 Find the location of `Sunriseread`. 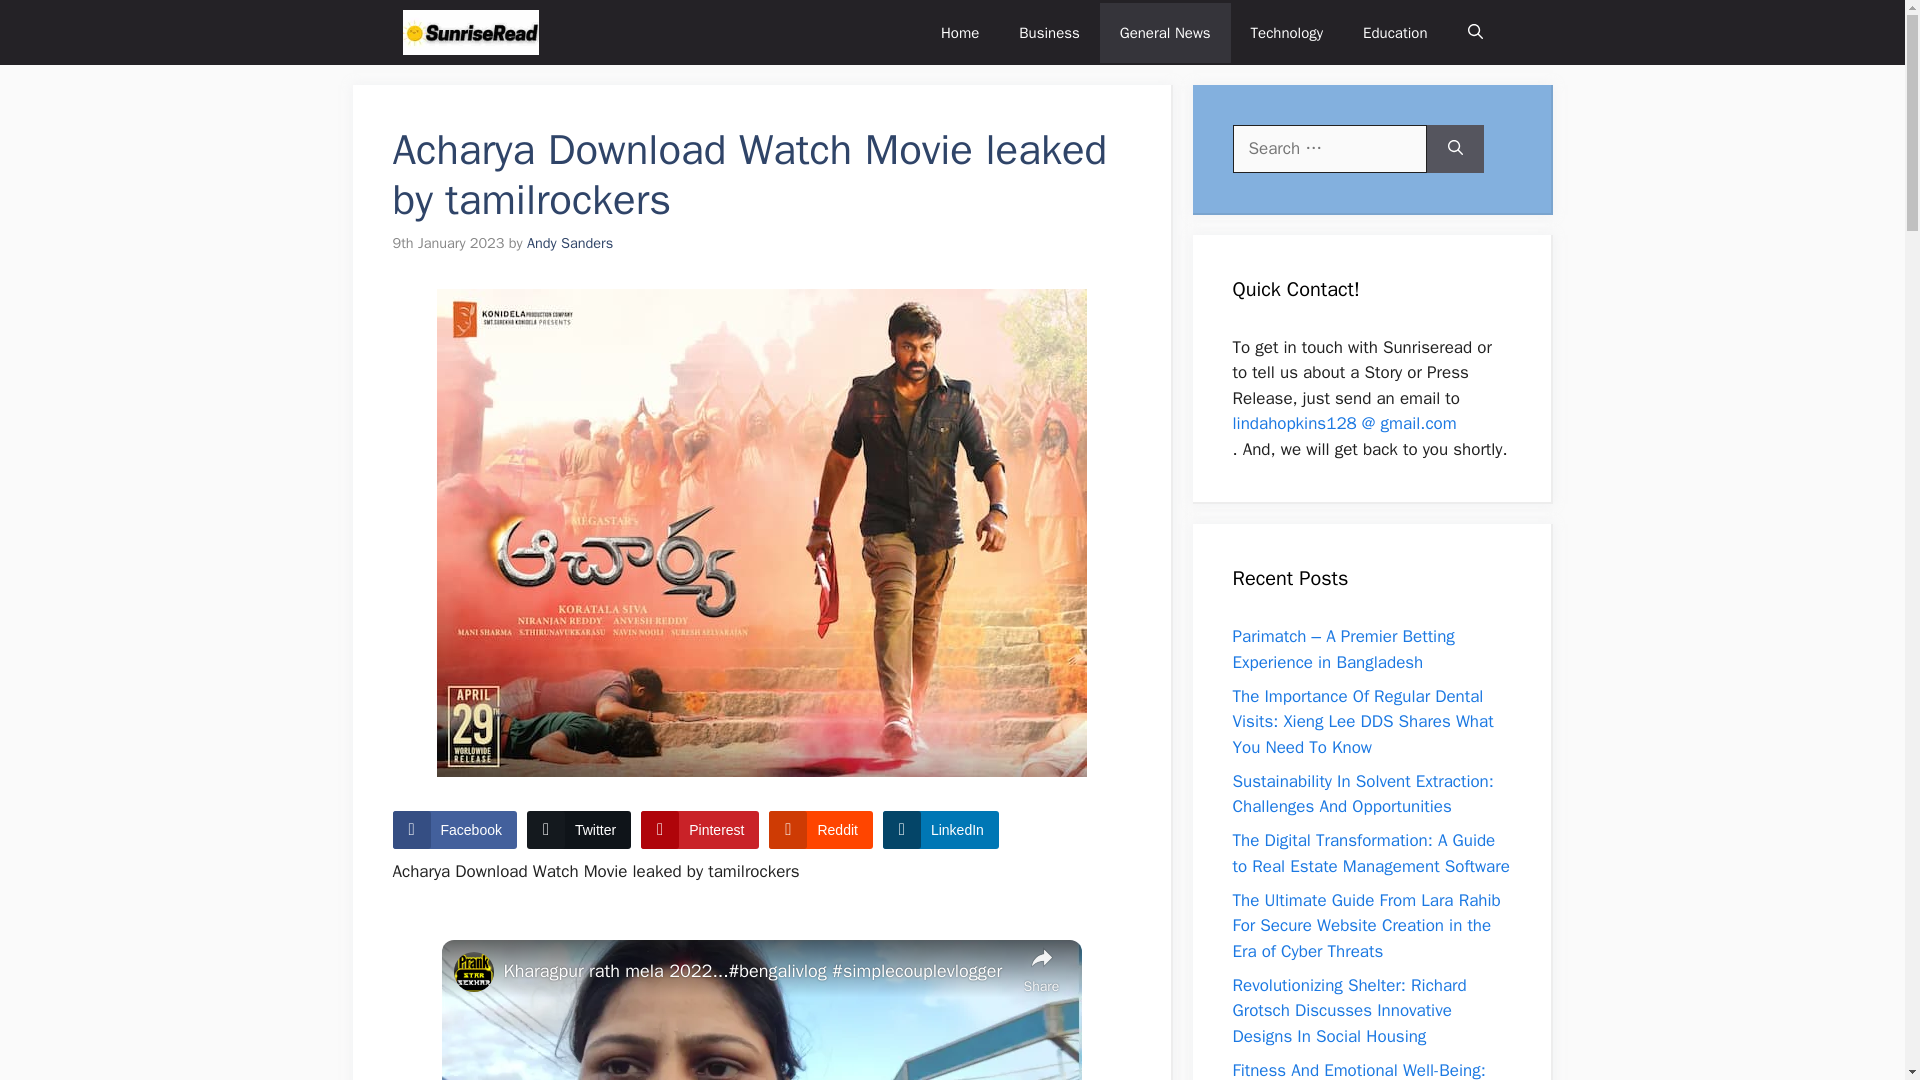

Sunriseread is located at coordinates (469, 32).